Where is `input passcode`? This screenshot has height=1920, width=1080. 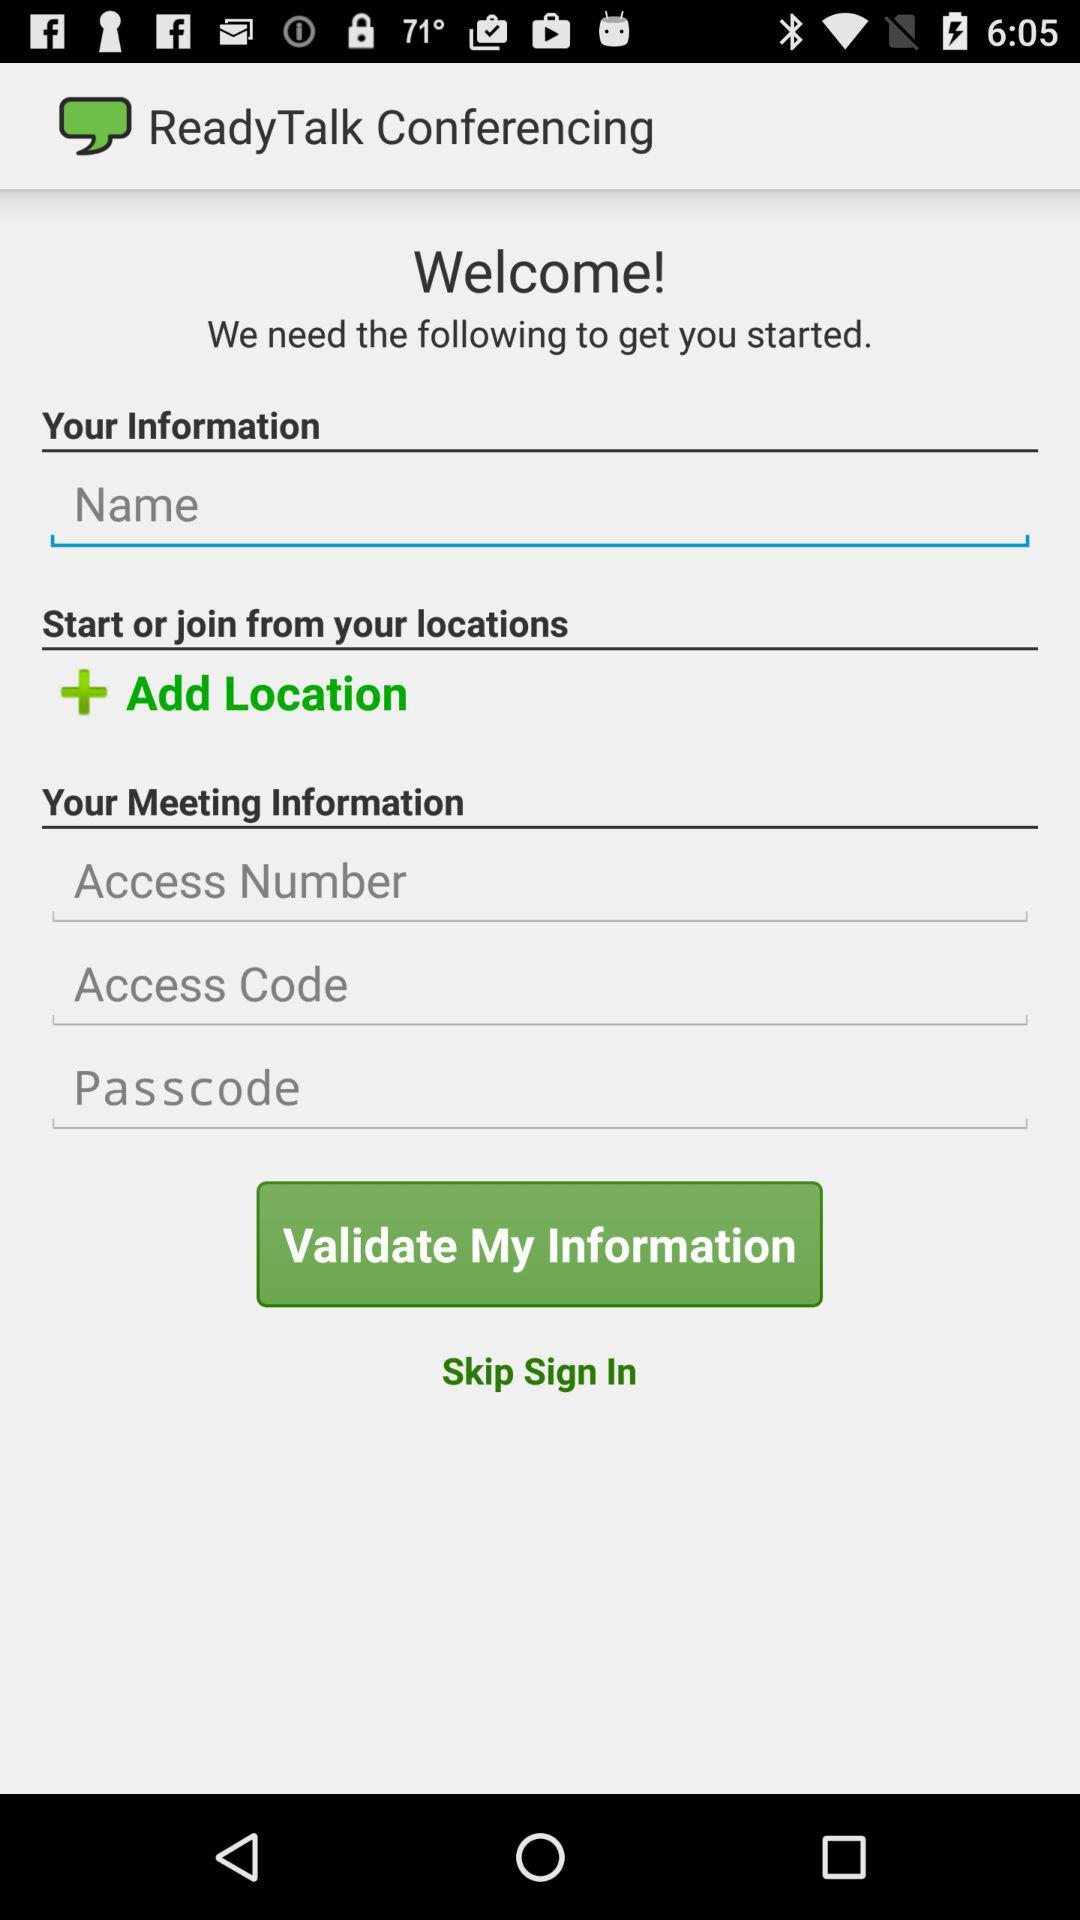 input passcode is located at coordinates (540, 1087).